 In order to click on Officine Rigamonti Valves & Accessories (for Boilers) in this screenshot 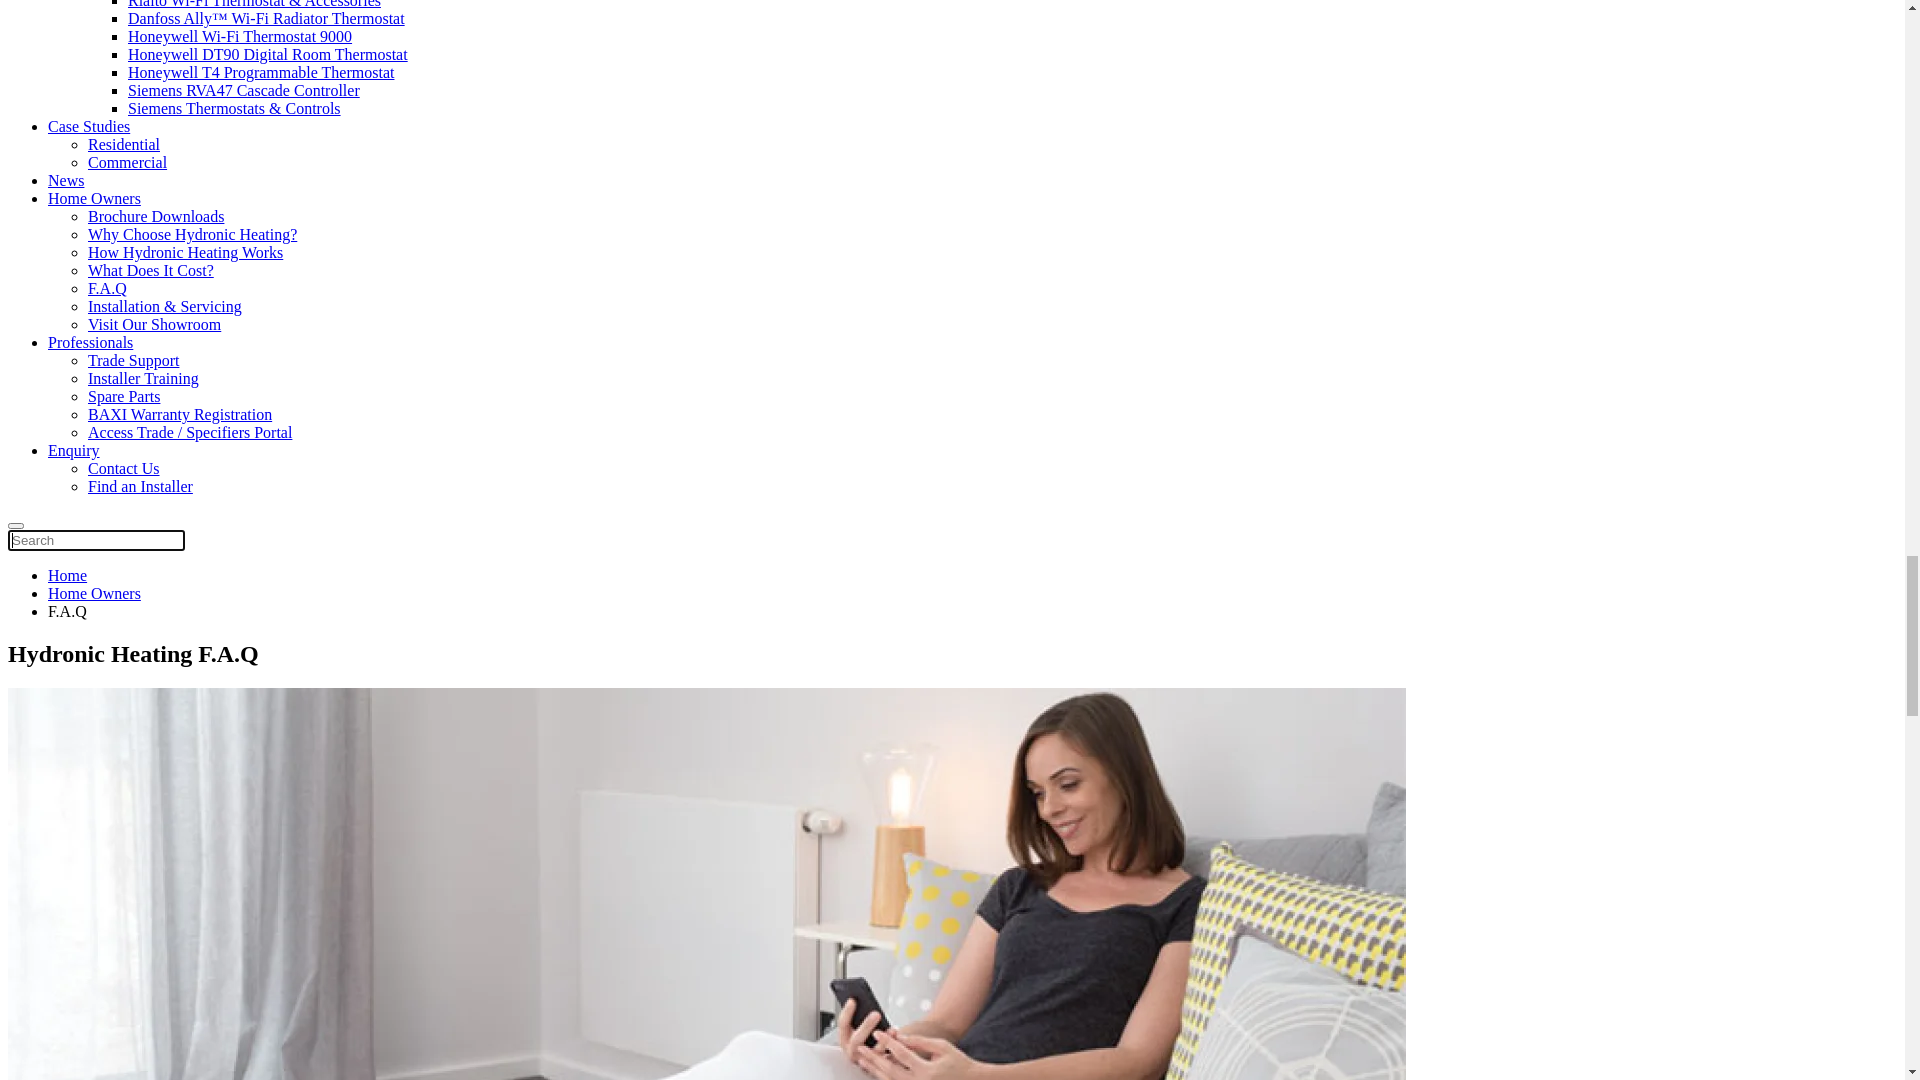, I will do `click(303, 1066)`.